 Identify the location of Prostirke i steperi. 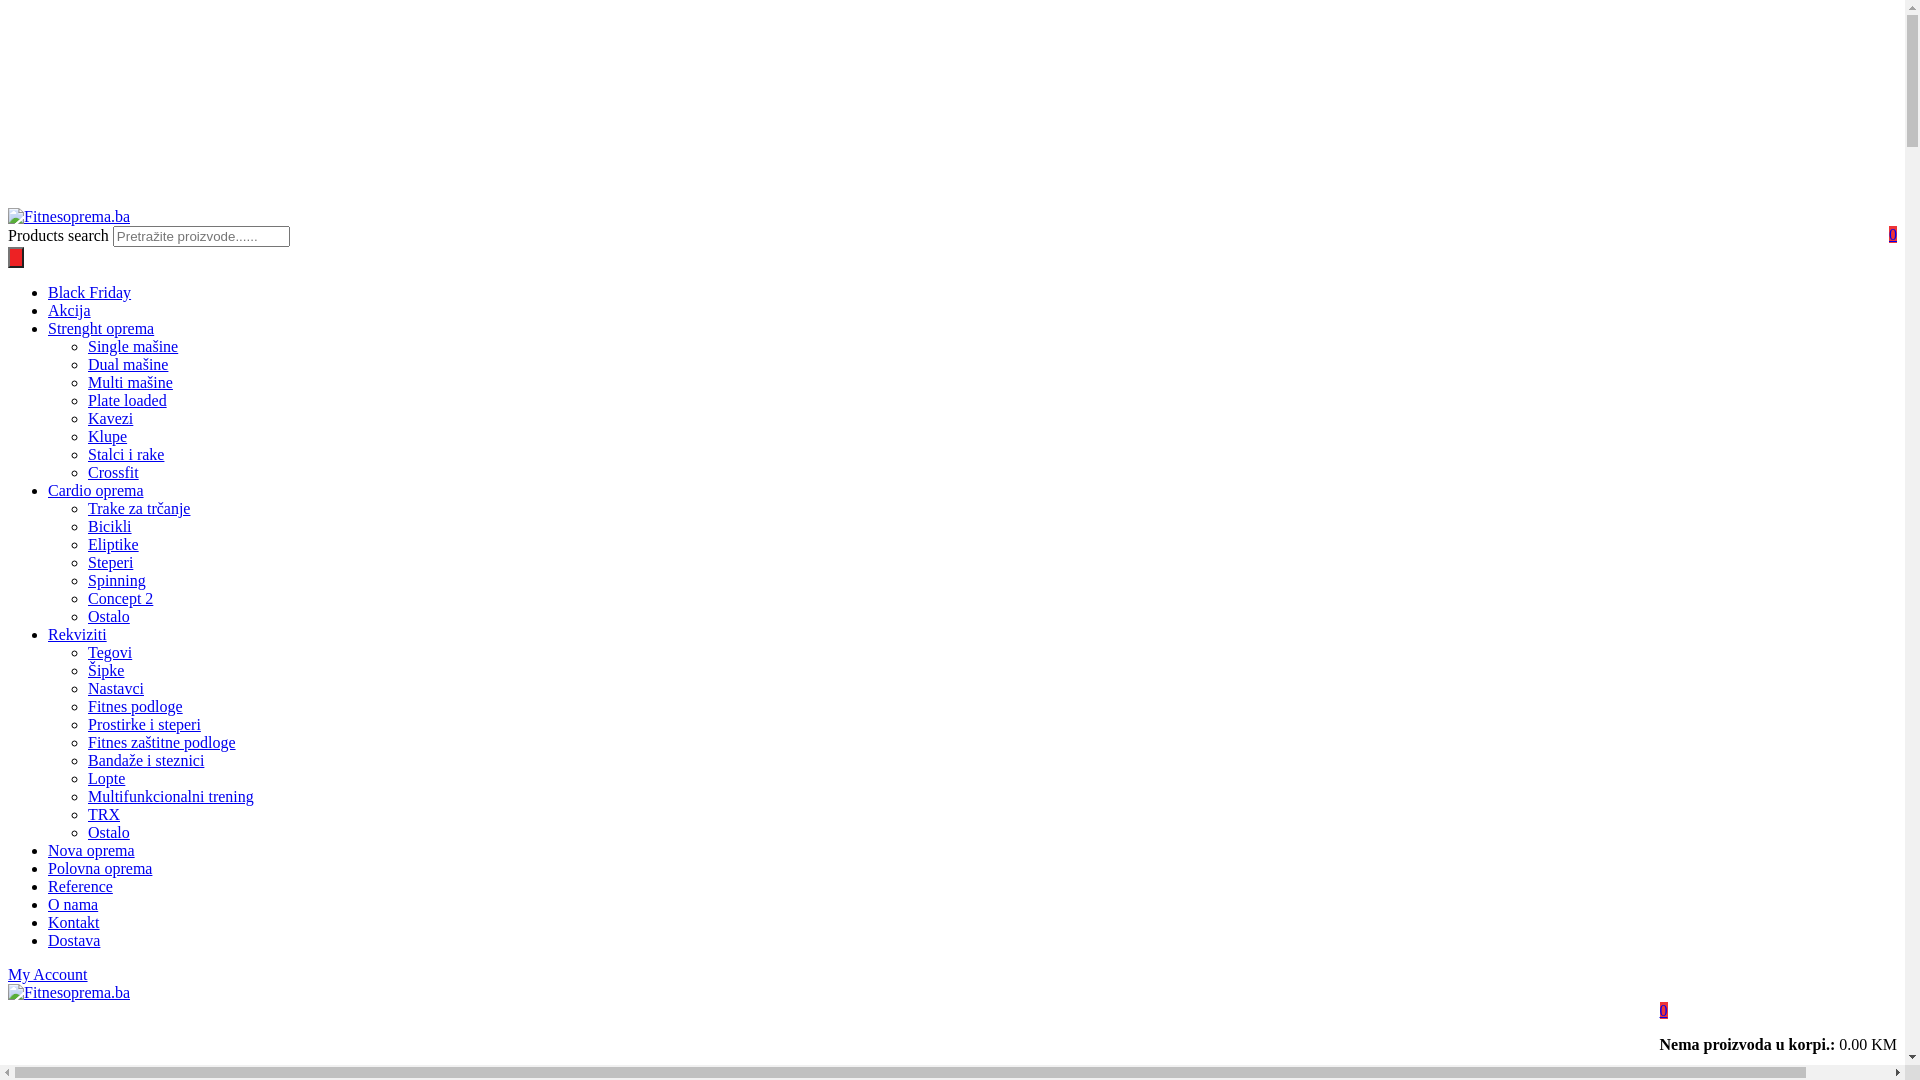
(144, 724).